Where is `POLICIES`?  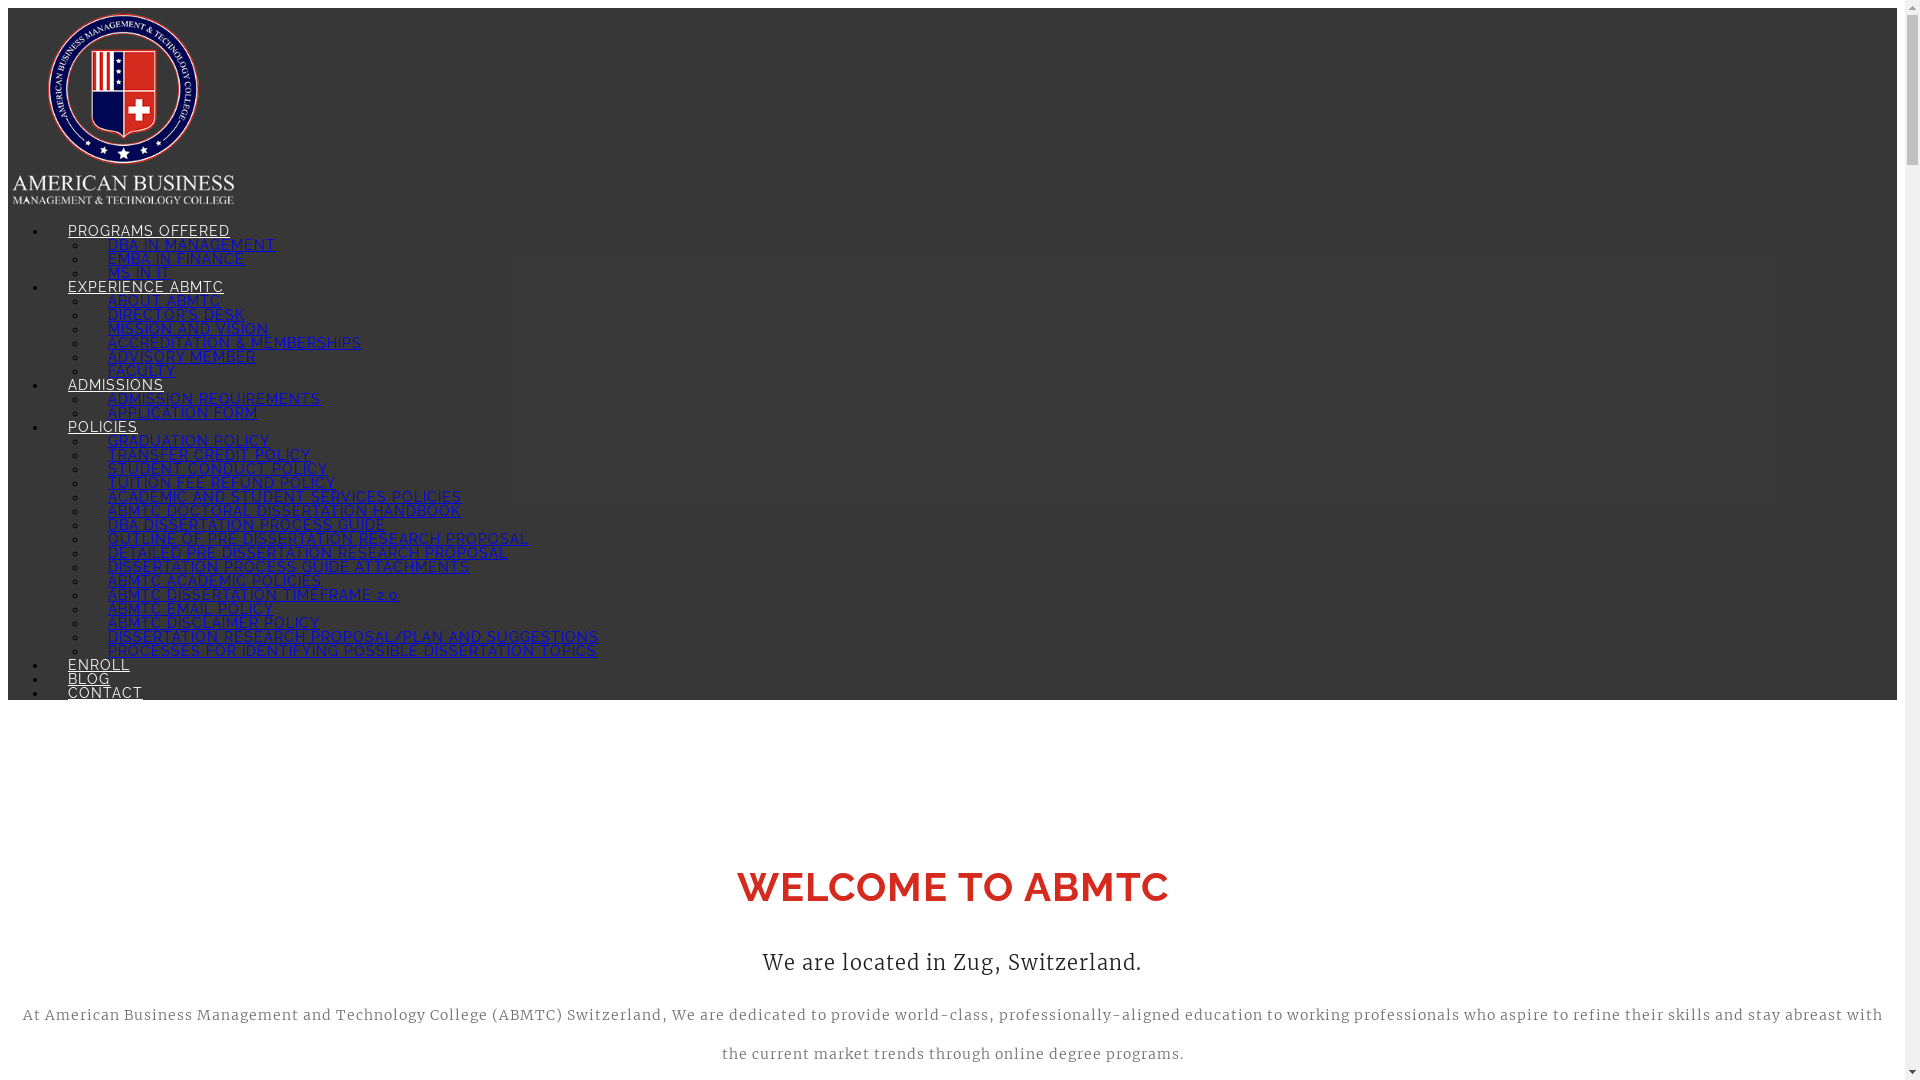 POLICIES is located at coordinates (103, 427).